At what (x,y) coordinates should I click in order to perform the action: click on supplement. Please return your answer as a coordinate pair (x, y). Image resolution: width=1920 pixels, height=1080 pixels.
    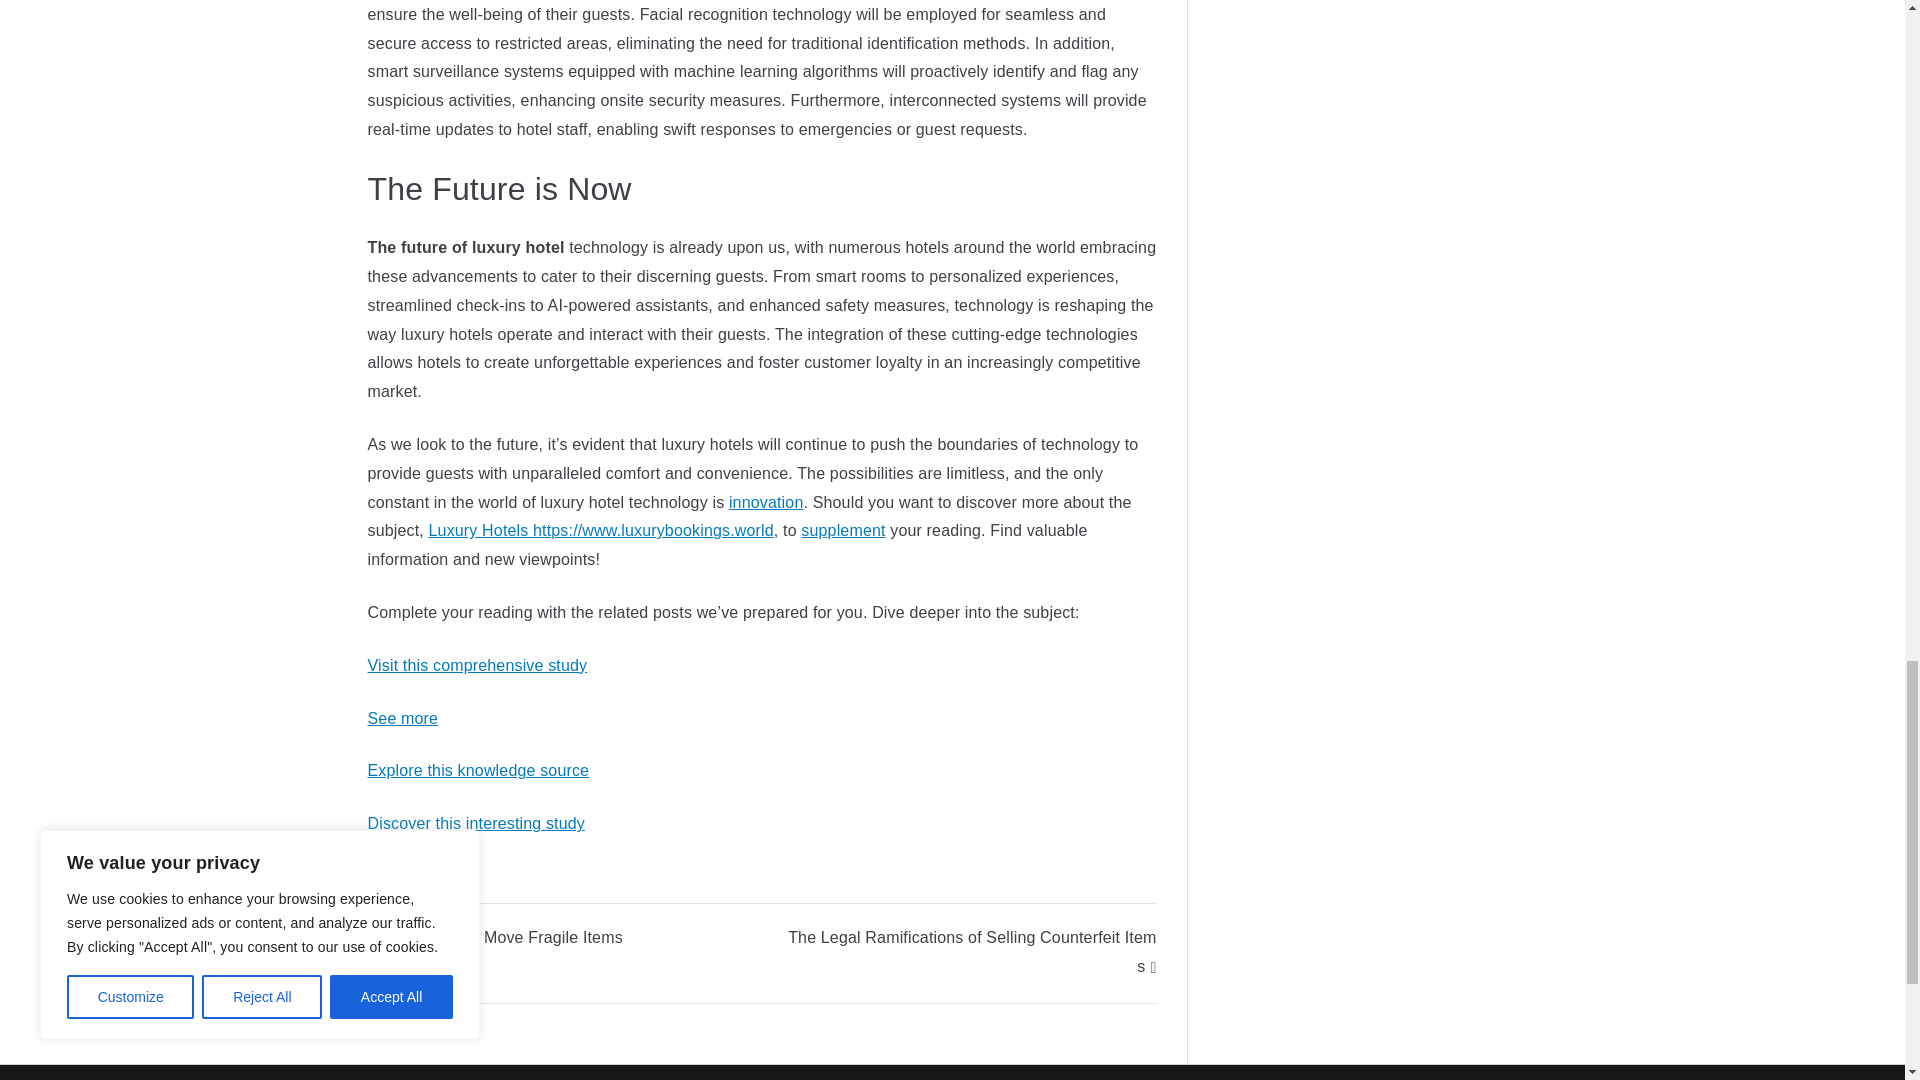
    Looking at the image, I should click on (842, 530).